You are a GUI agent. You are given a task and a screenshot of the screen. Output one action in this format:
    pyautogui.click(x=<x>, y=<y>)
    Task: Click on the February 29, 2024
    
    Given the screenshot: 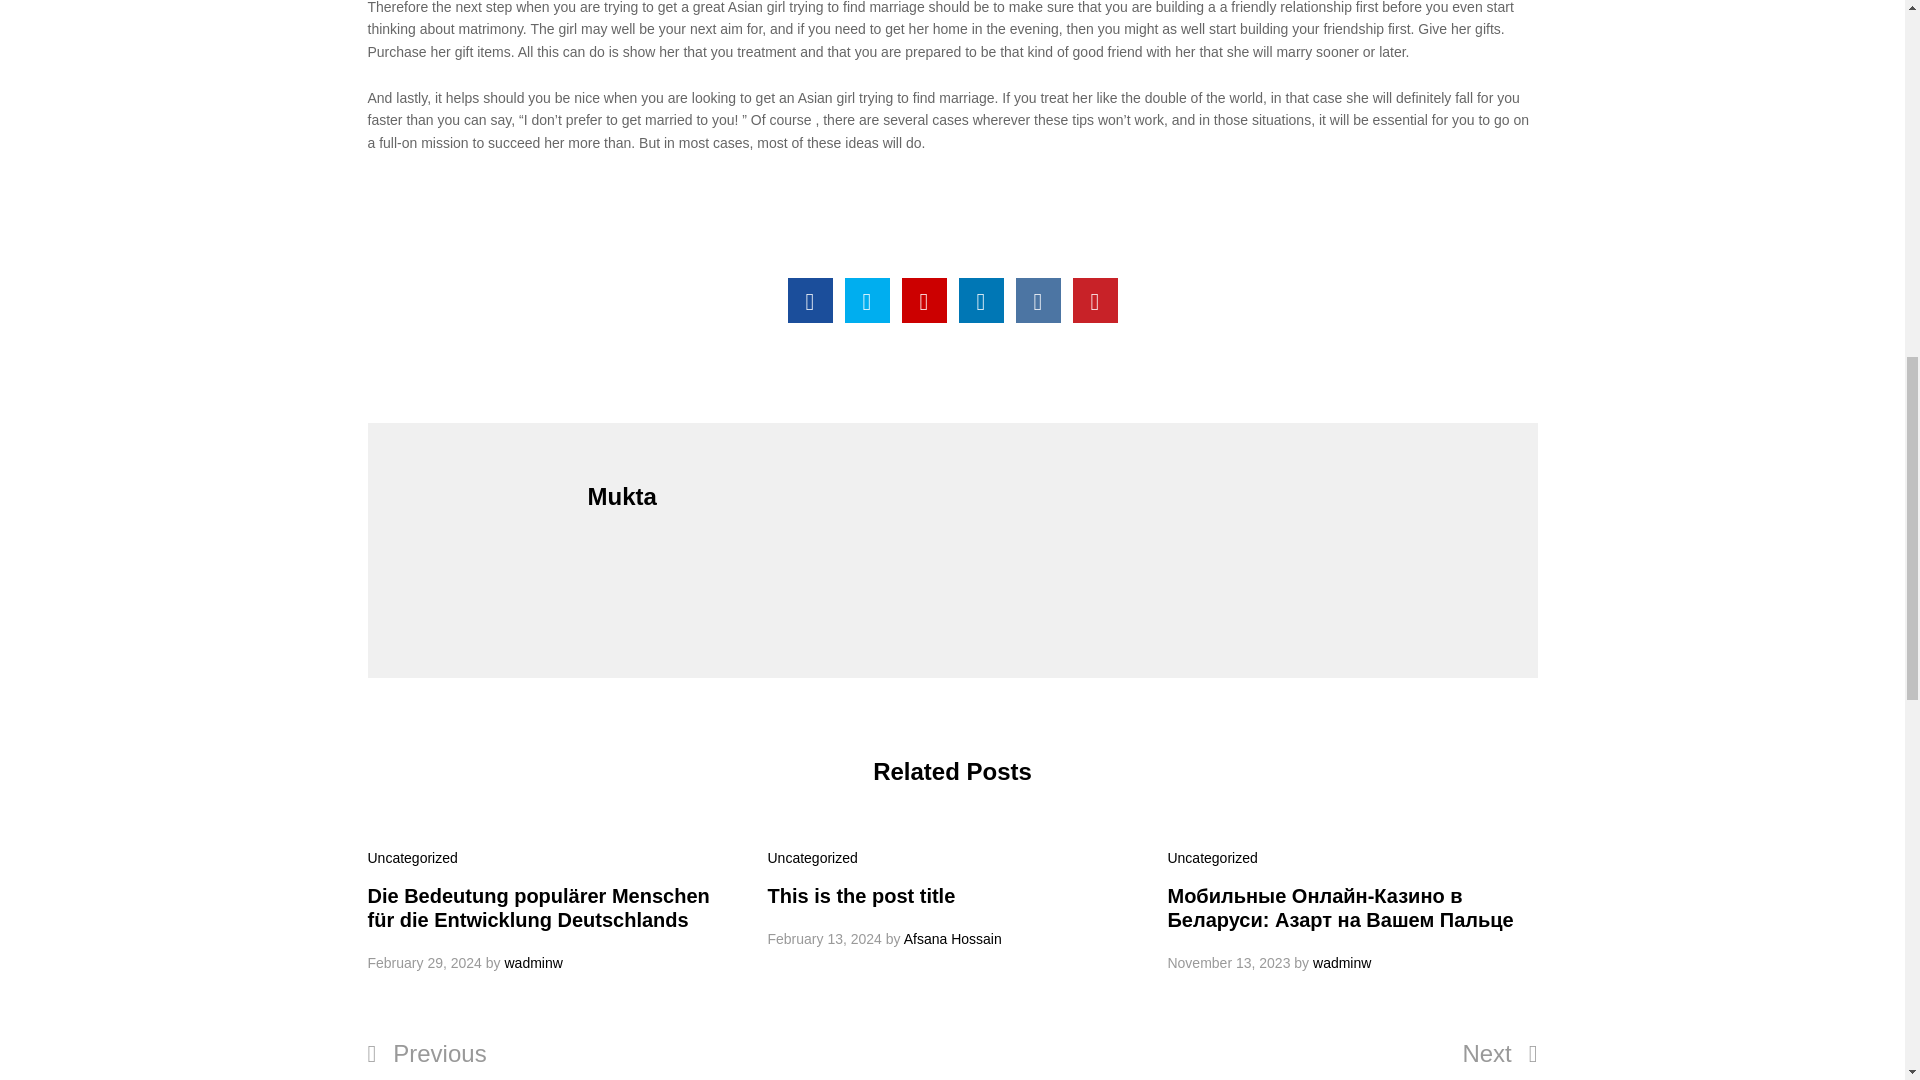 What is the action you would take?
    pyautogui.click(x=424, y=962)
    